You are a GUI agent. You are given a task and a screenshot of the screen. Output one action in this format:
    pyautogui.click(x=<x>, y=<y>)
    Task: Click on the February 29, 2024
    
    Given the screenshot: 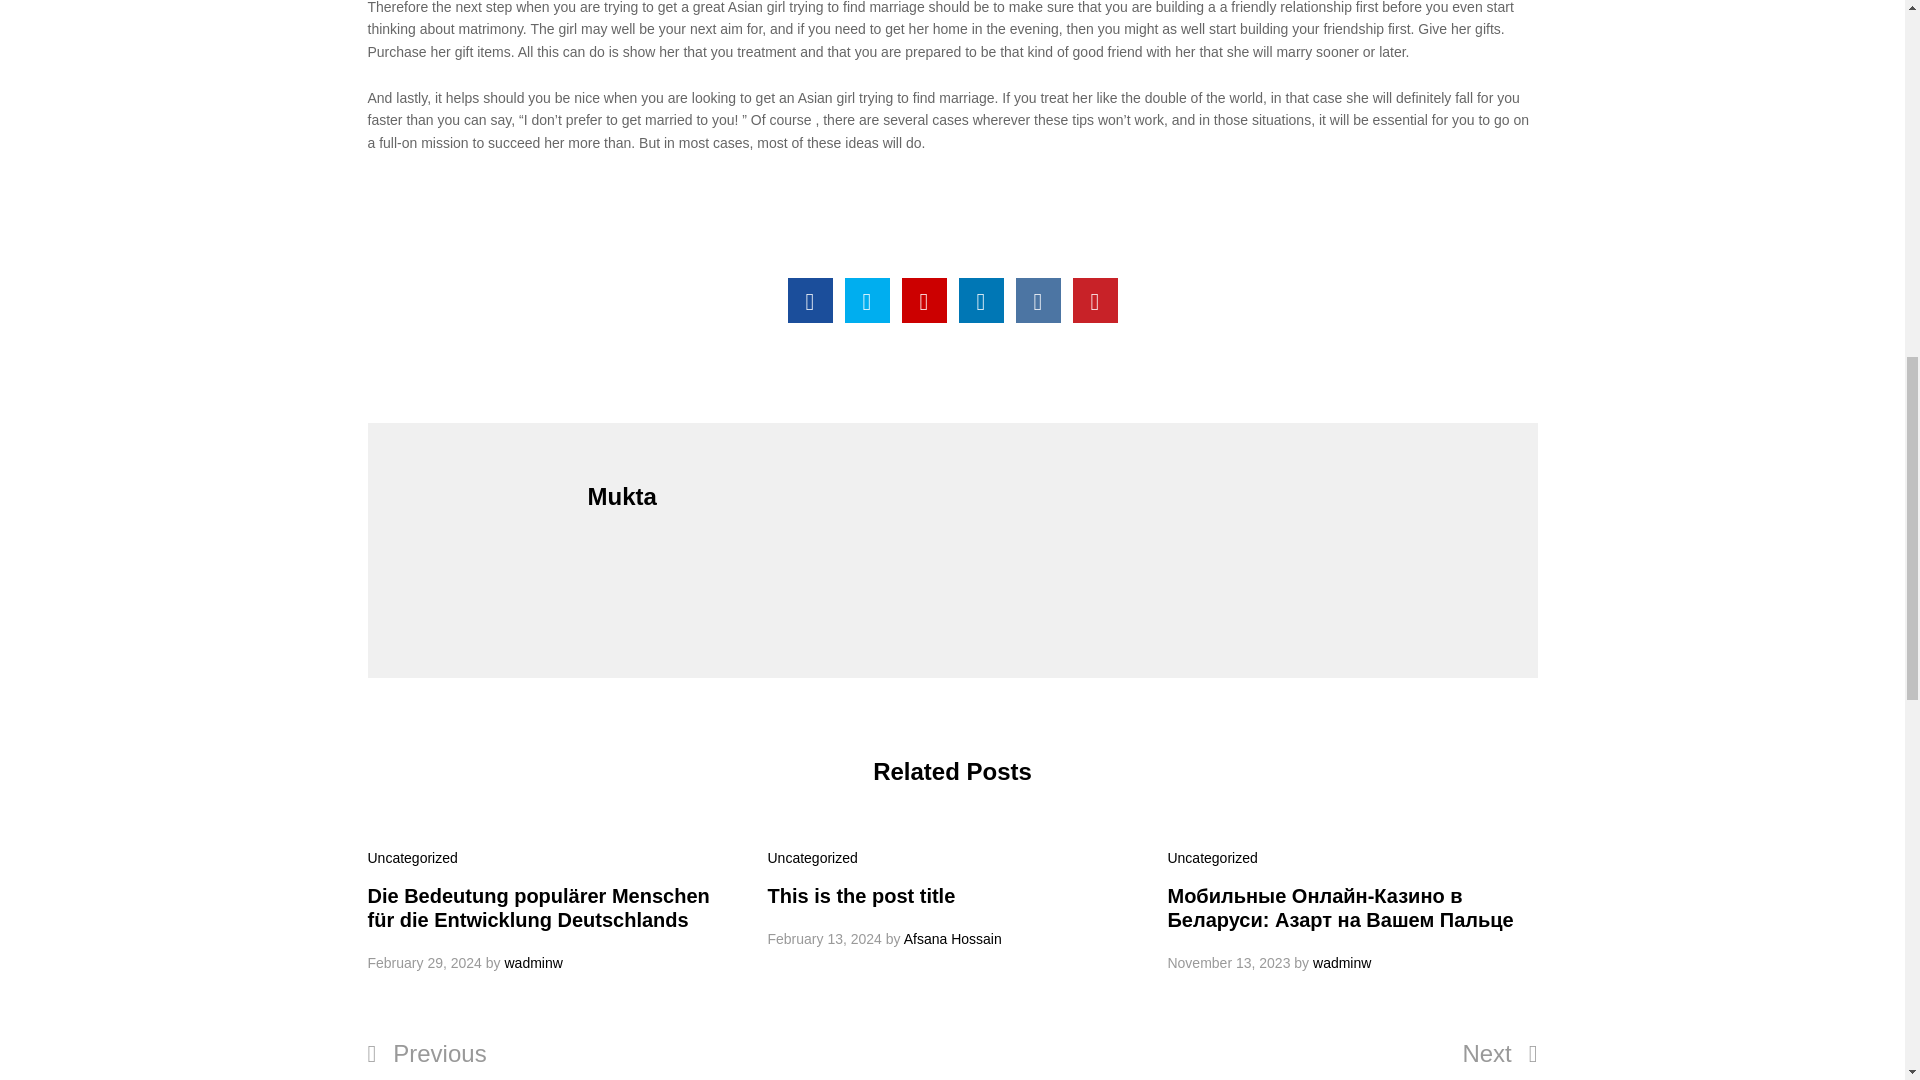 What is the action you would take?
    pyautogui.click(x=424, y=962)
    